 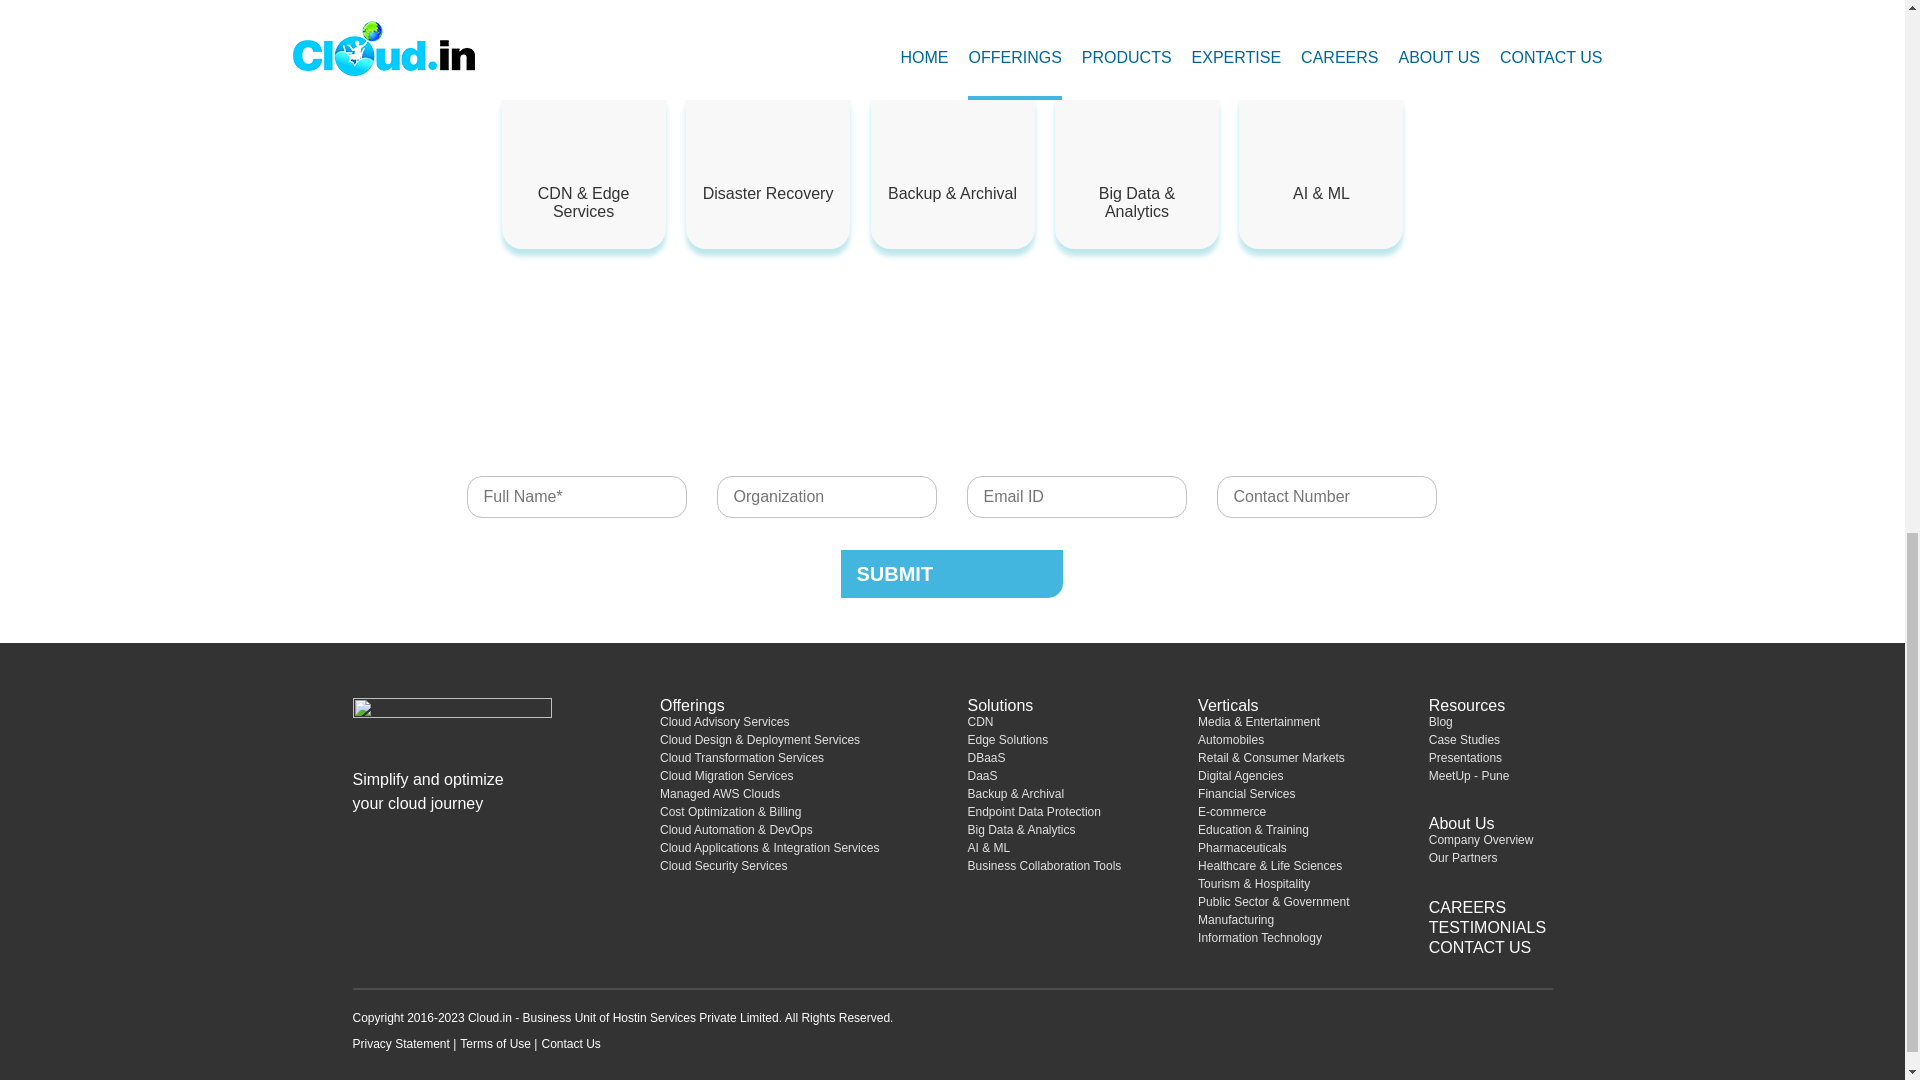 What do you see at coordinates (980, 722) in the screenshot?
I see `CDN` at bounding box center [980, 722].